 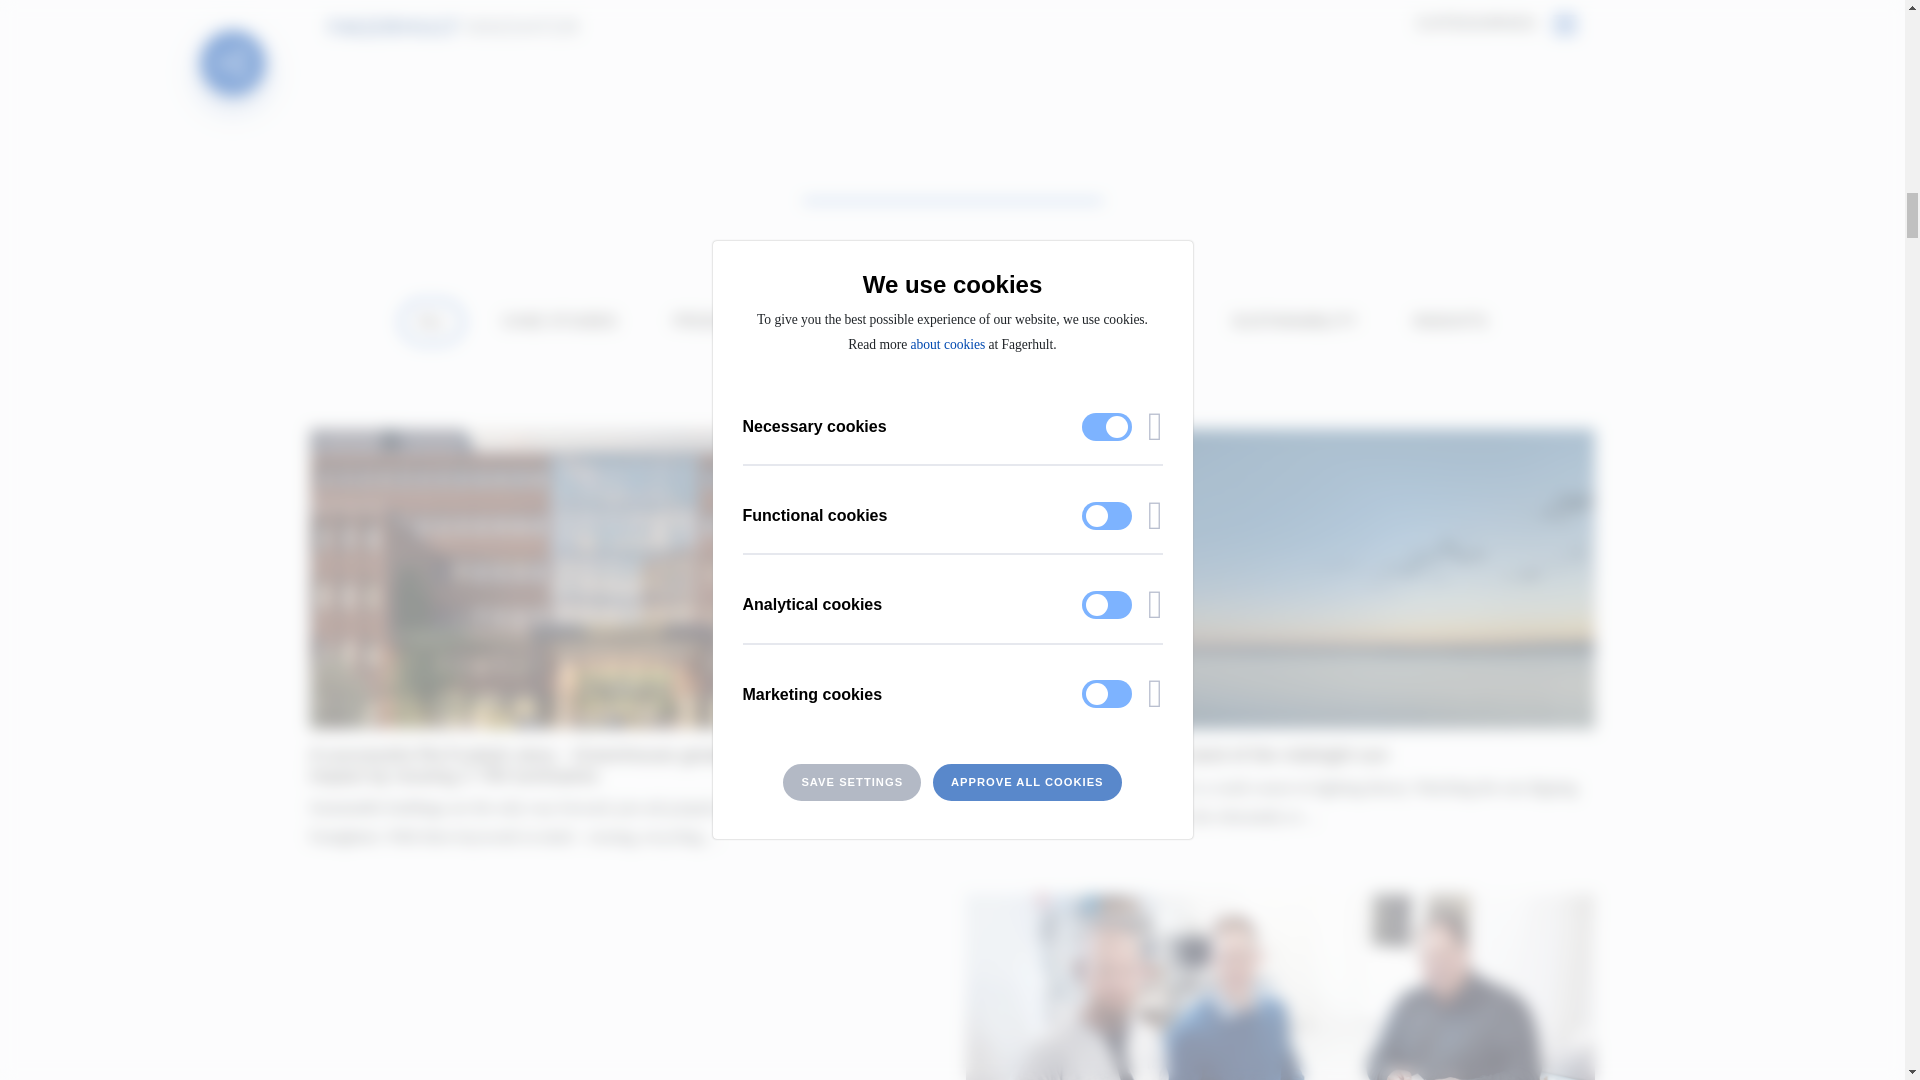 What do you see at coordinates (978, 322) in the screenshot?
I see `KNOWLEDGE` at bounding box center [978, 322].